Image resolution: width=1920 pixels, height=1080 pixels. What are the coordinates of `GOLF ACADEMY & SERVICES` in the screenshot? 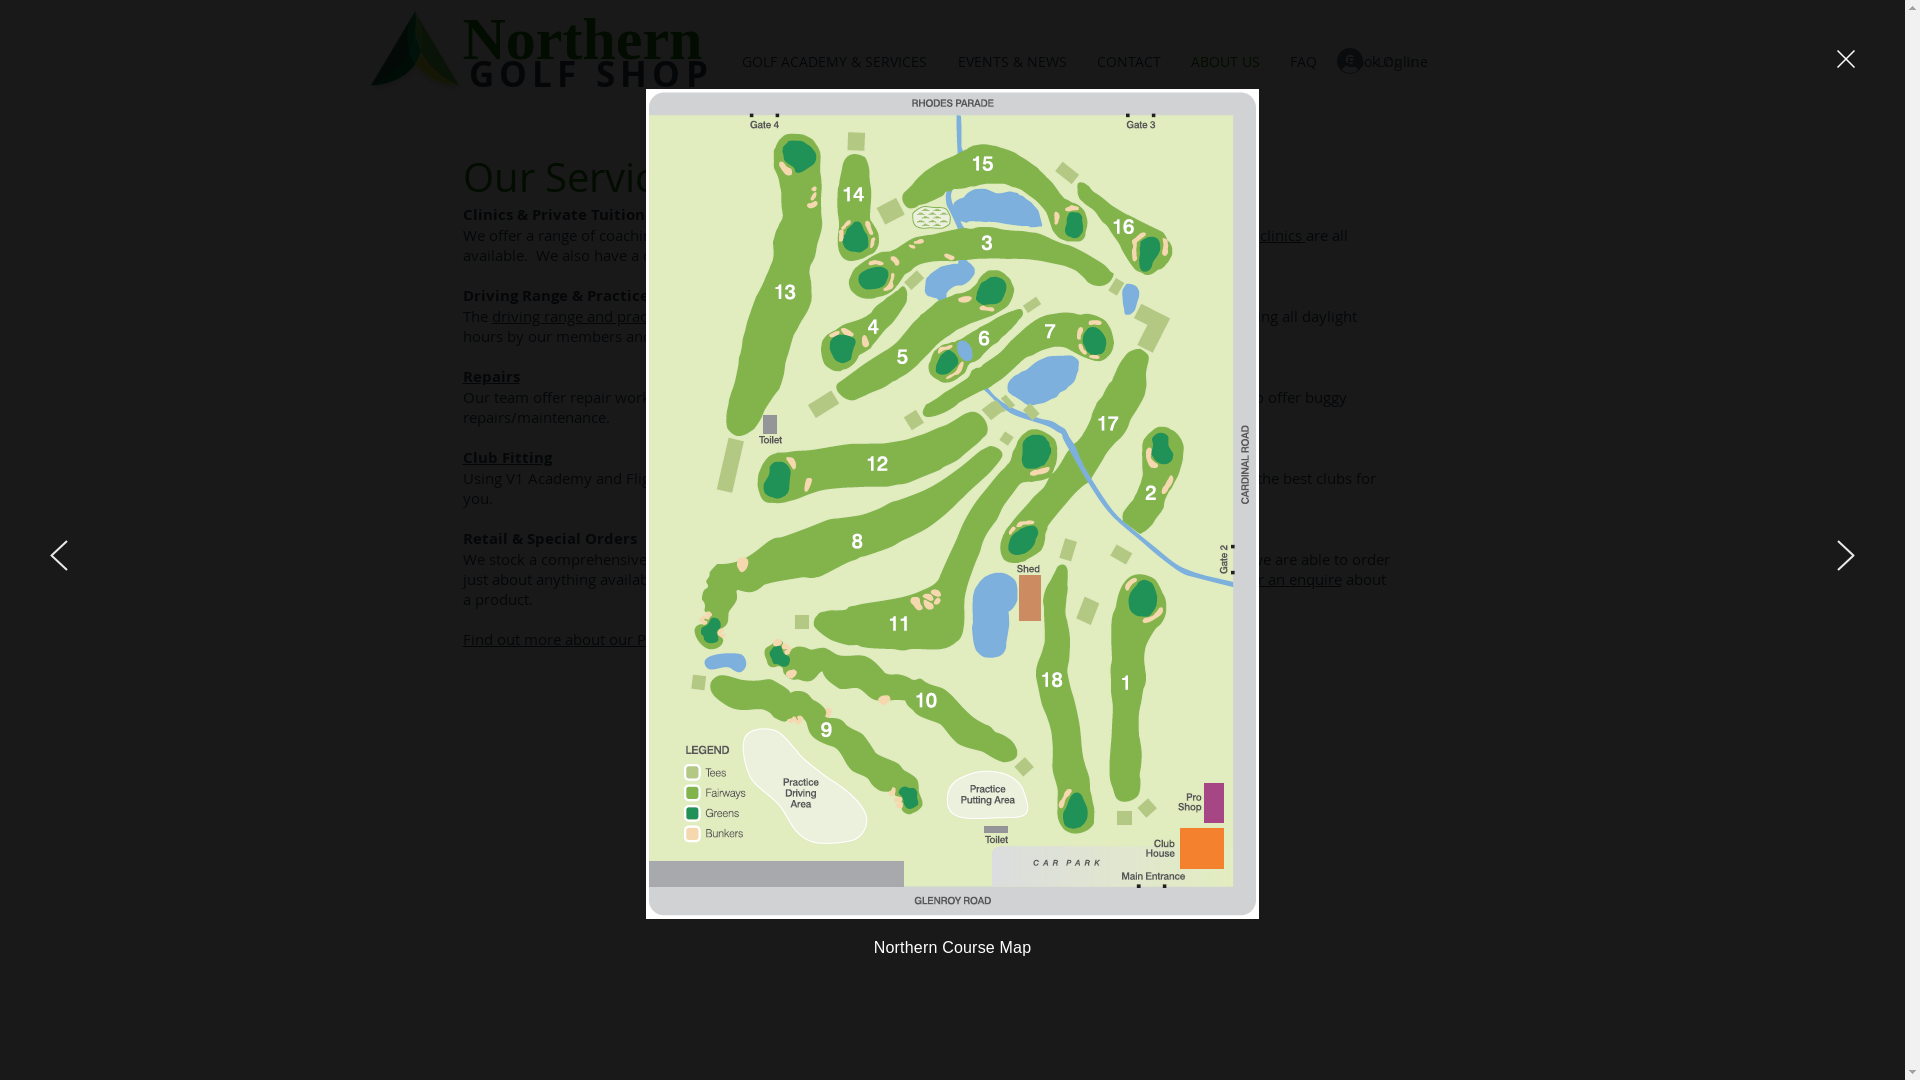 It's located at (834, 62).